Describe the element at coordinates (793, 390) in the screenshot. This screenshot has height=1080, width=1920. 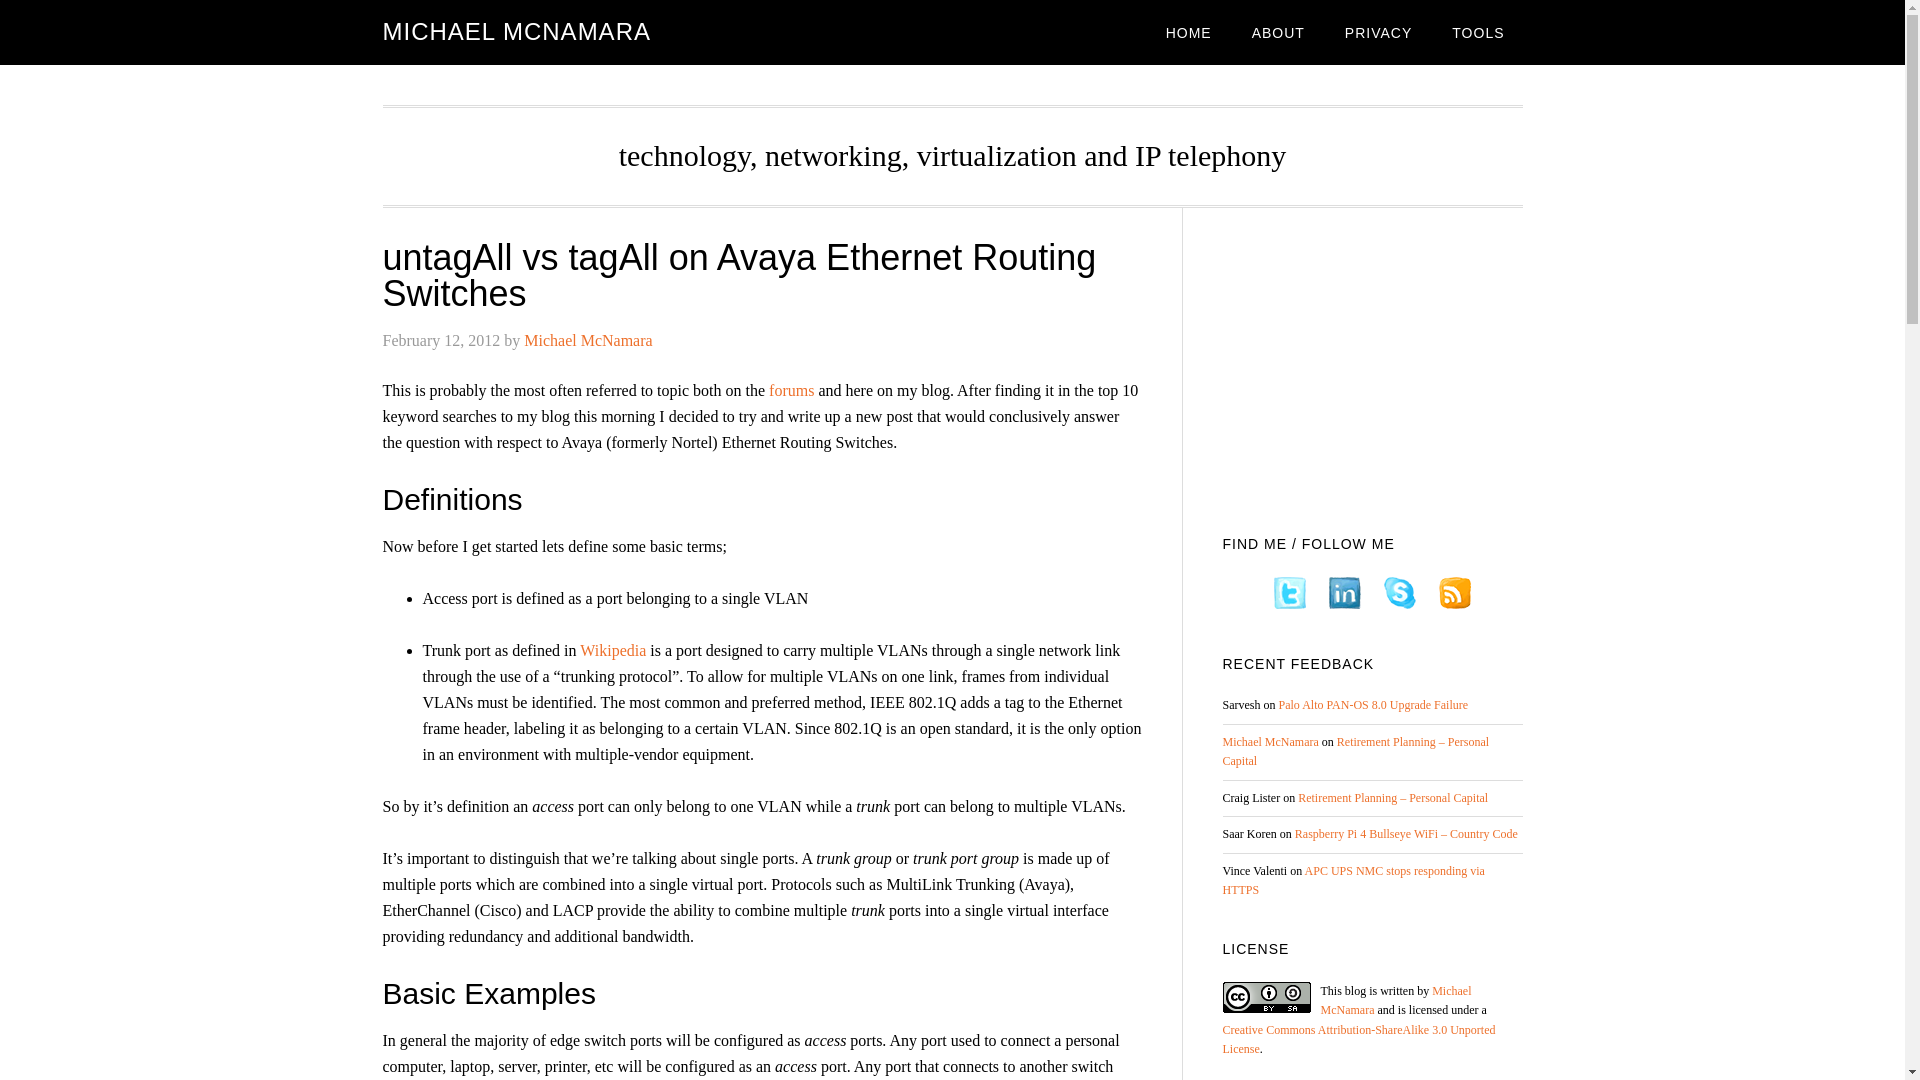
I see `forums` at that location.